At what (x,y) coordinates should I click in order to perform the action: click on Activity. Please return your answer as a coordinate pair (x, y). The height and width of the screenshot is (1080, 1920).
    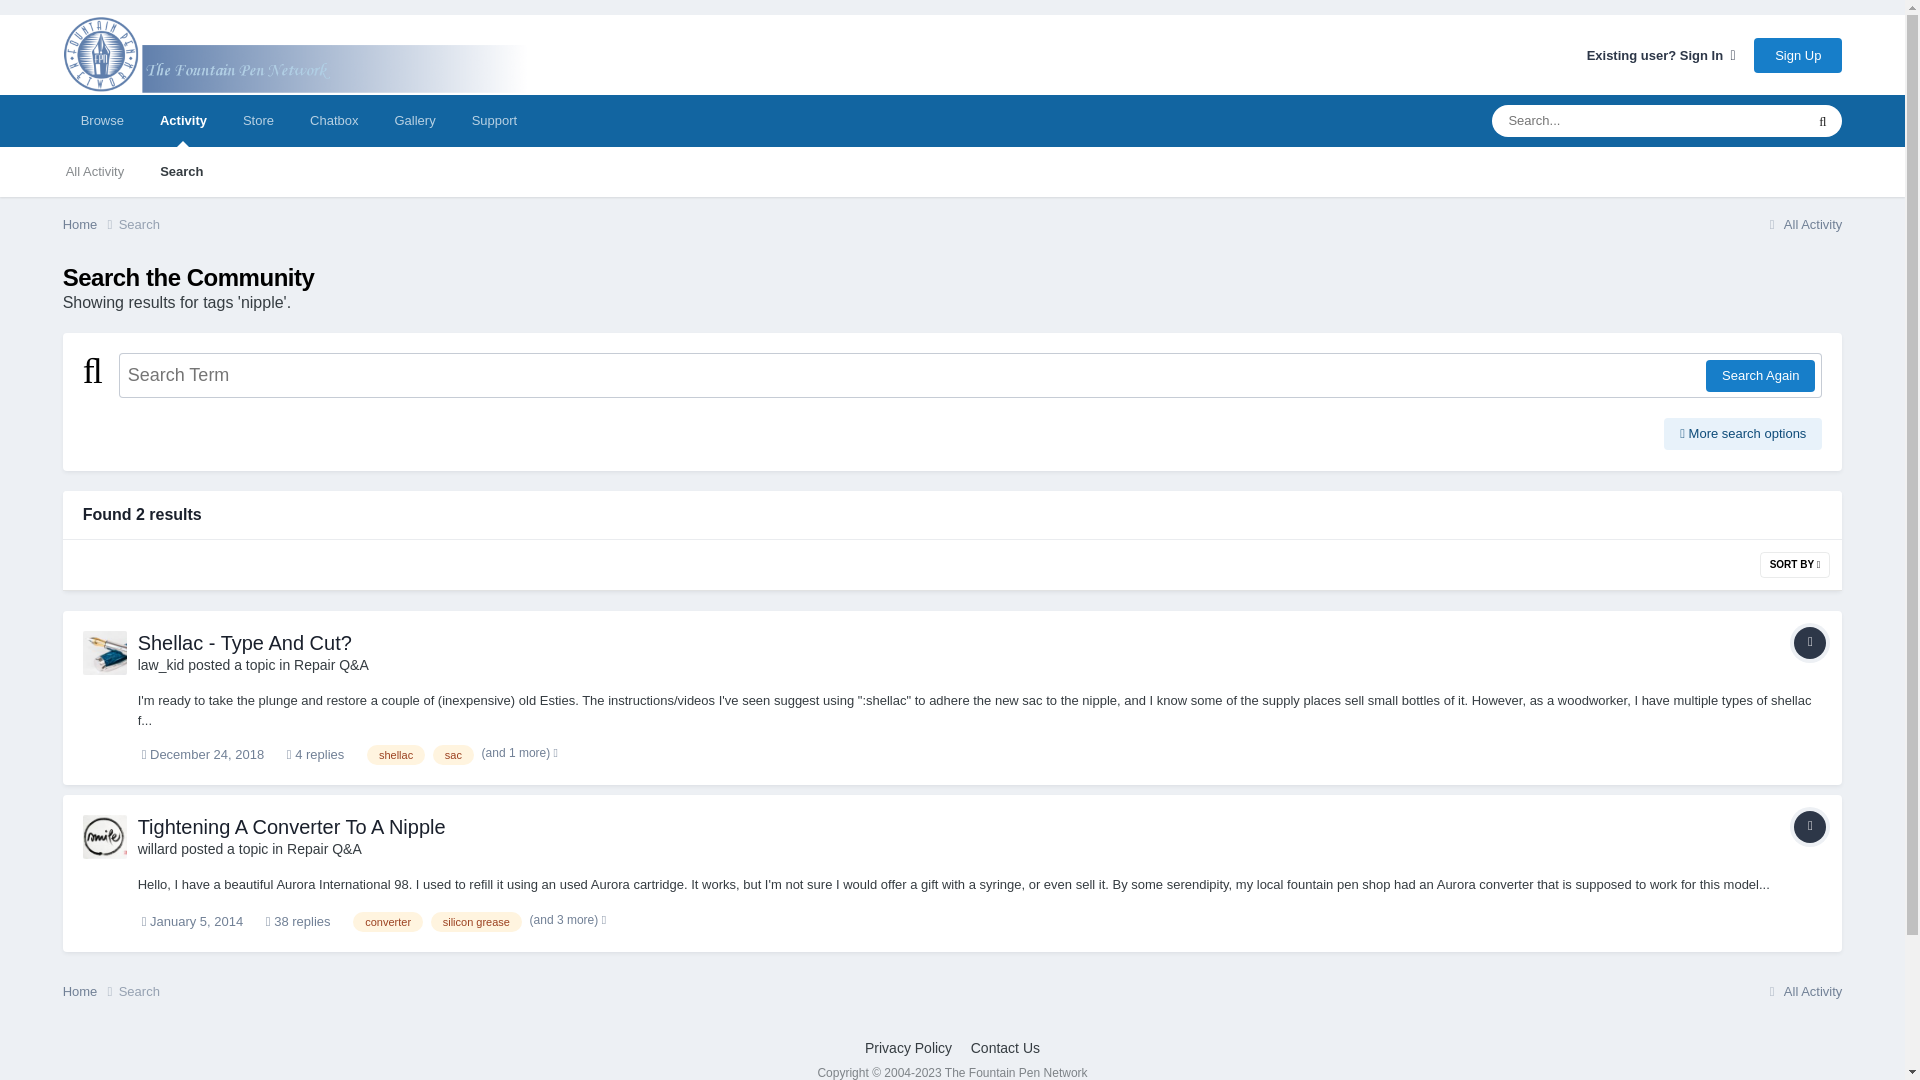
    Looking at the image, I should click on (183, 120).